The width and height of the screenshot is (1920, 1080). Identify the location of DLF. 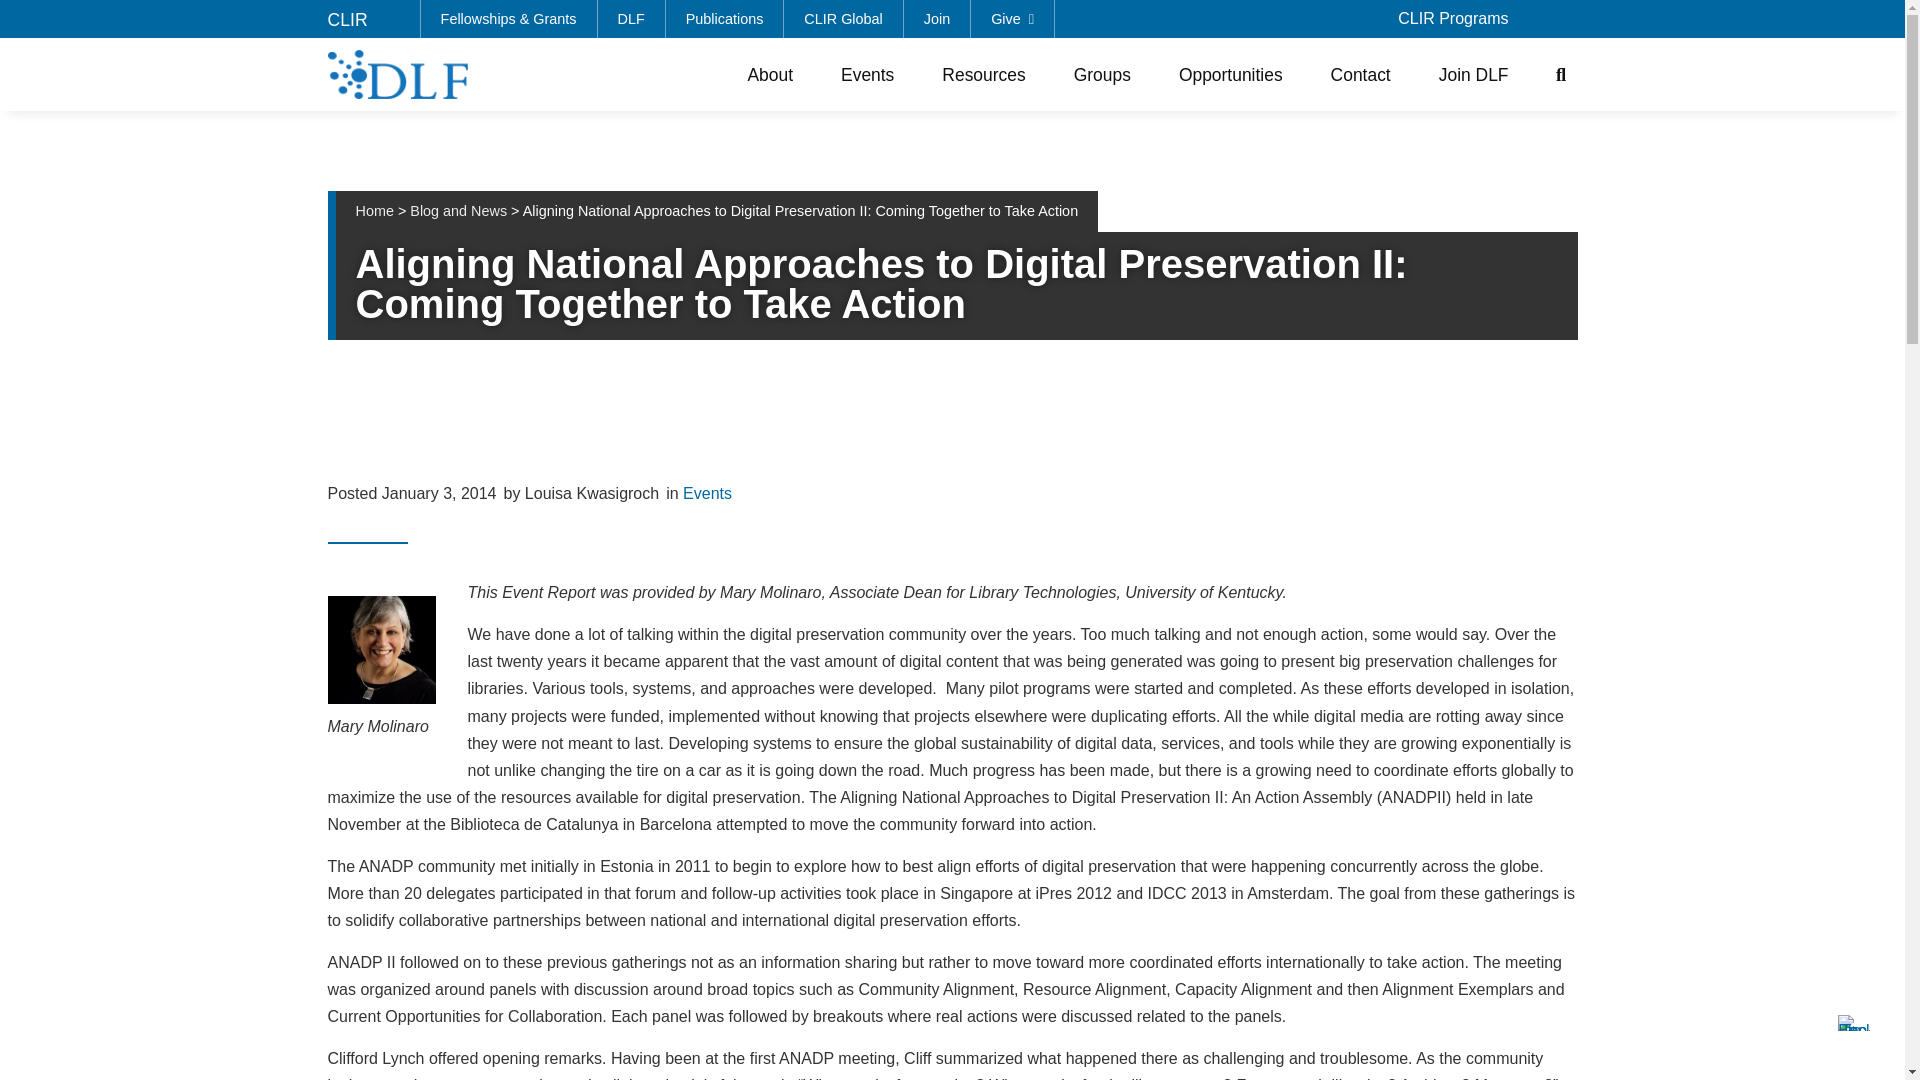
(632, 18).